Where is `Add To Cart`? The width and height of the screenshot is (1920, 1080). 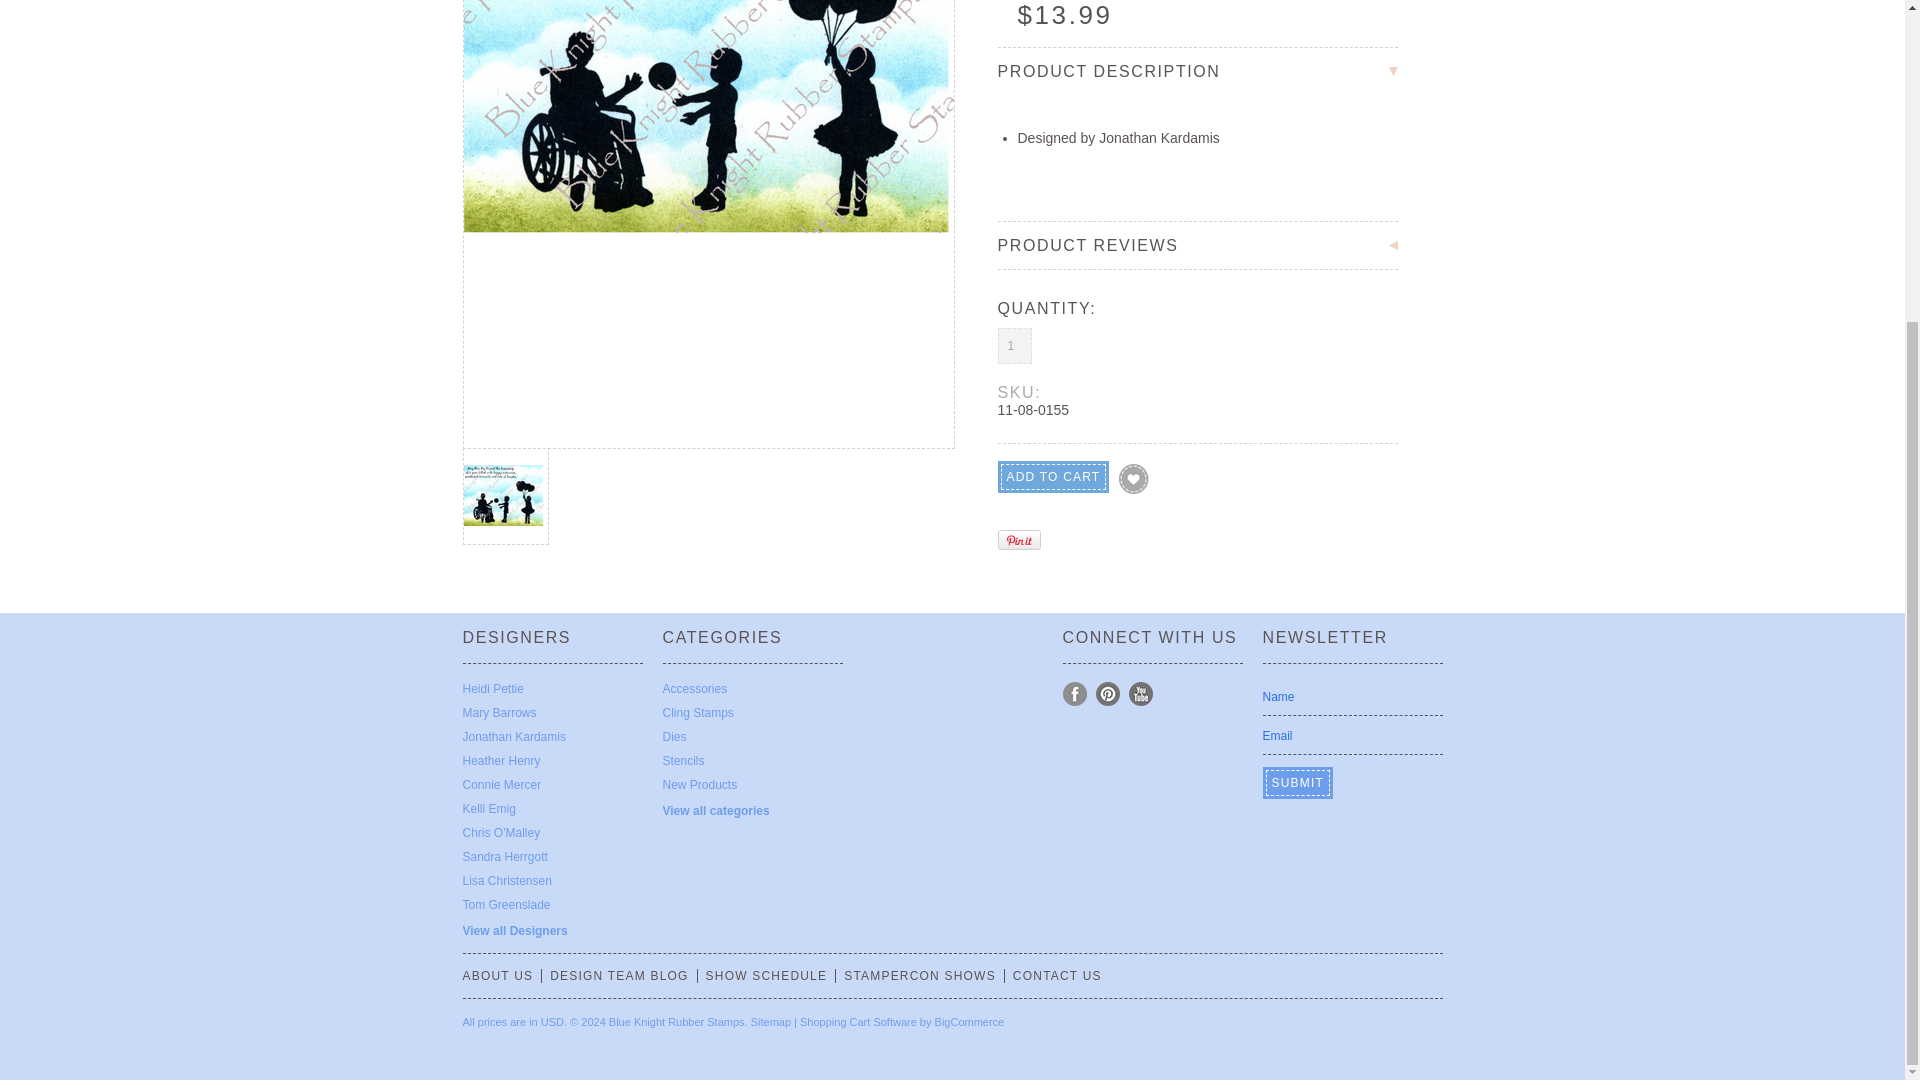
Add To Cart is located at coordinates (1052, 477).